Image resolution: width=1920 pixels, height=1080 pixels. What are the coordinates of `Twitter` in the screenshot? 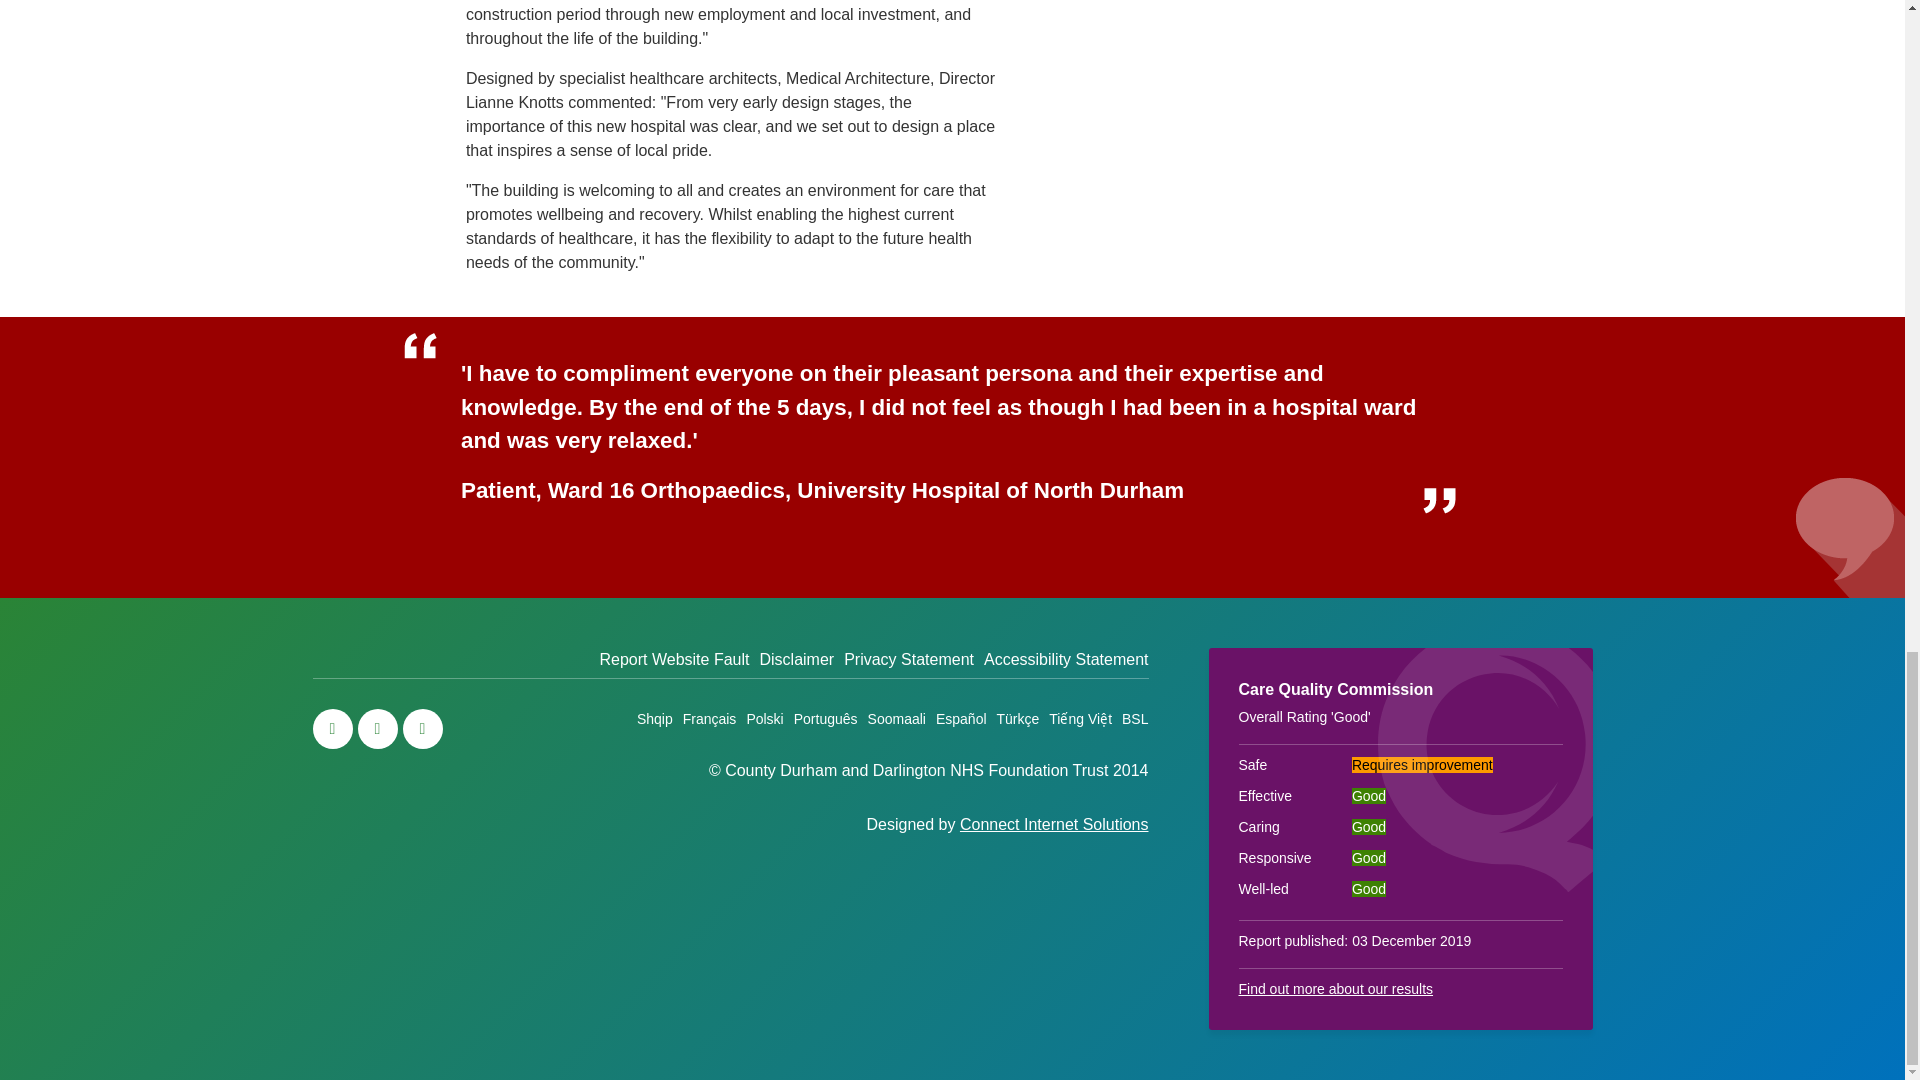 It's located at (331, 728).